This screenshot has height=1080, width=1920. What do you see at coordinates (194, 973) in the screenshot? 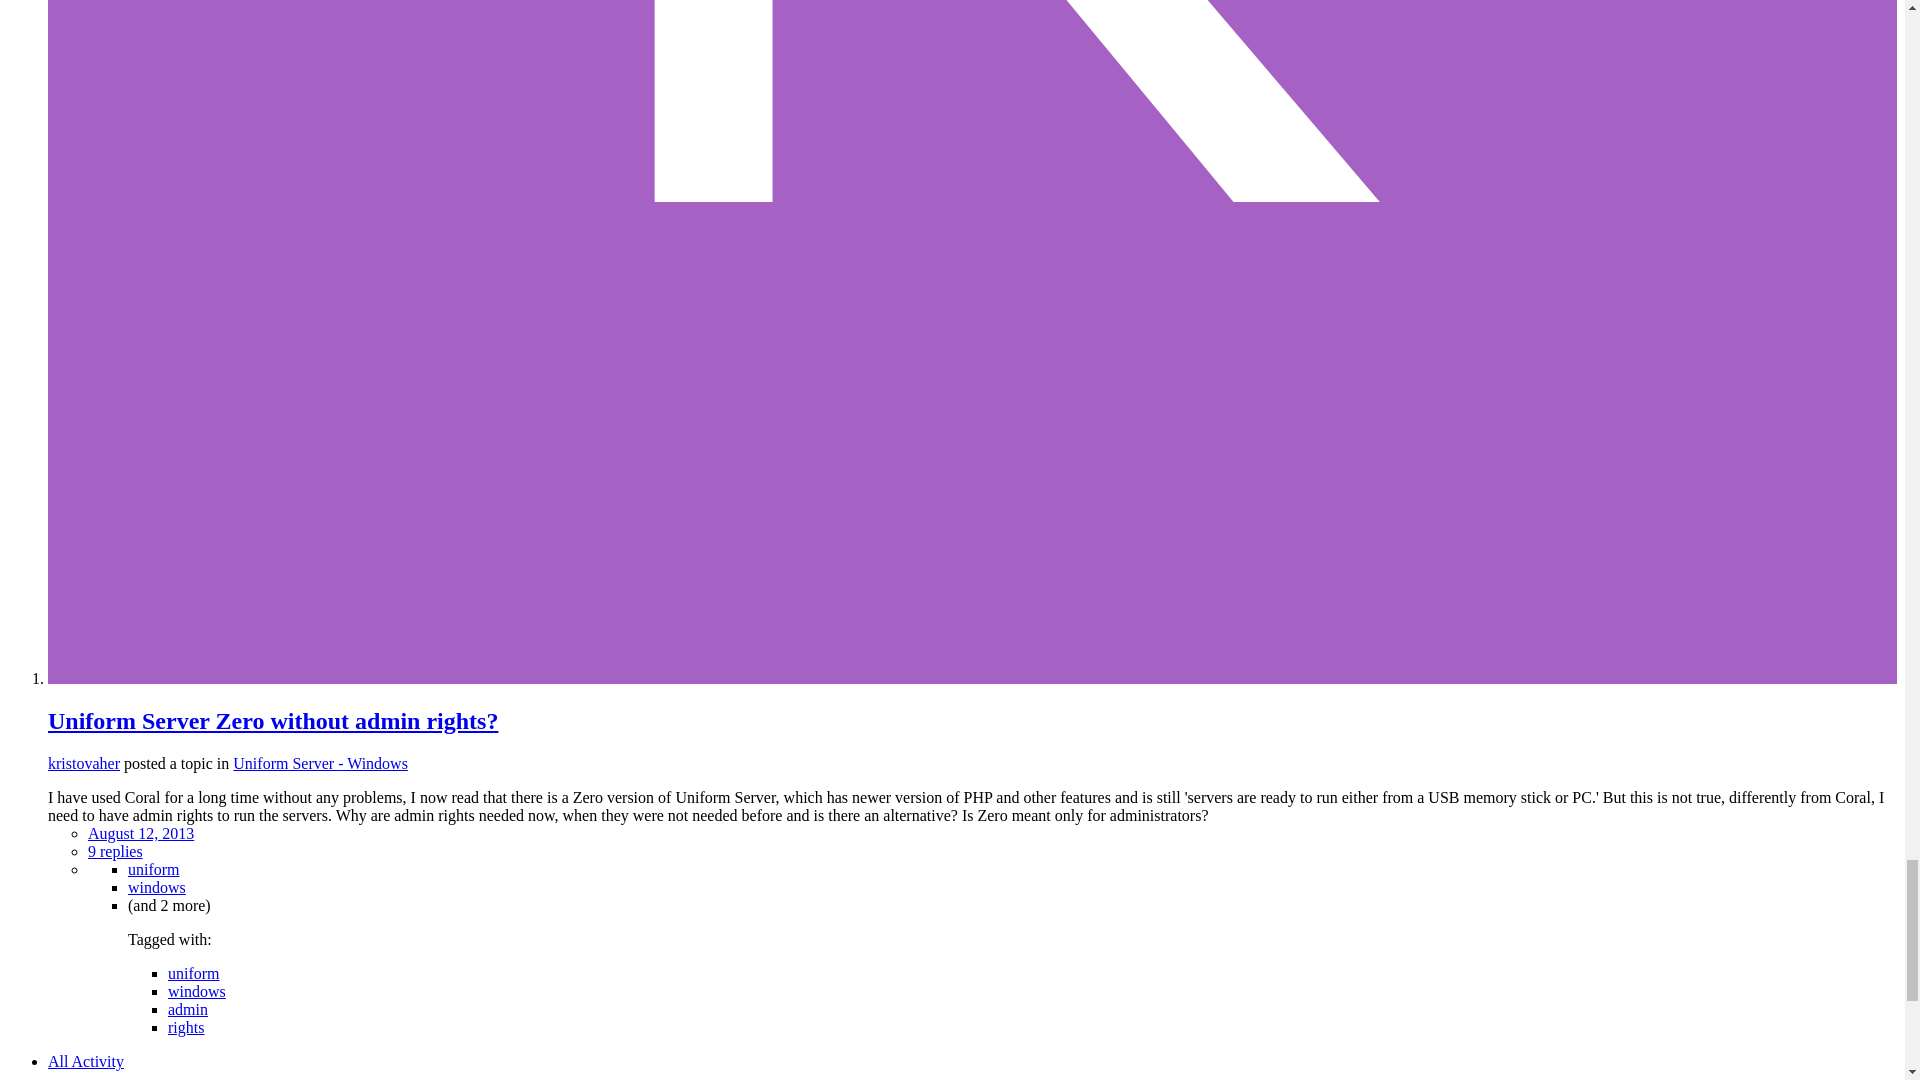
I see `Find other content tagged with 'uniform'` at bounding box center [194, 973].